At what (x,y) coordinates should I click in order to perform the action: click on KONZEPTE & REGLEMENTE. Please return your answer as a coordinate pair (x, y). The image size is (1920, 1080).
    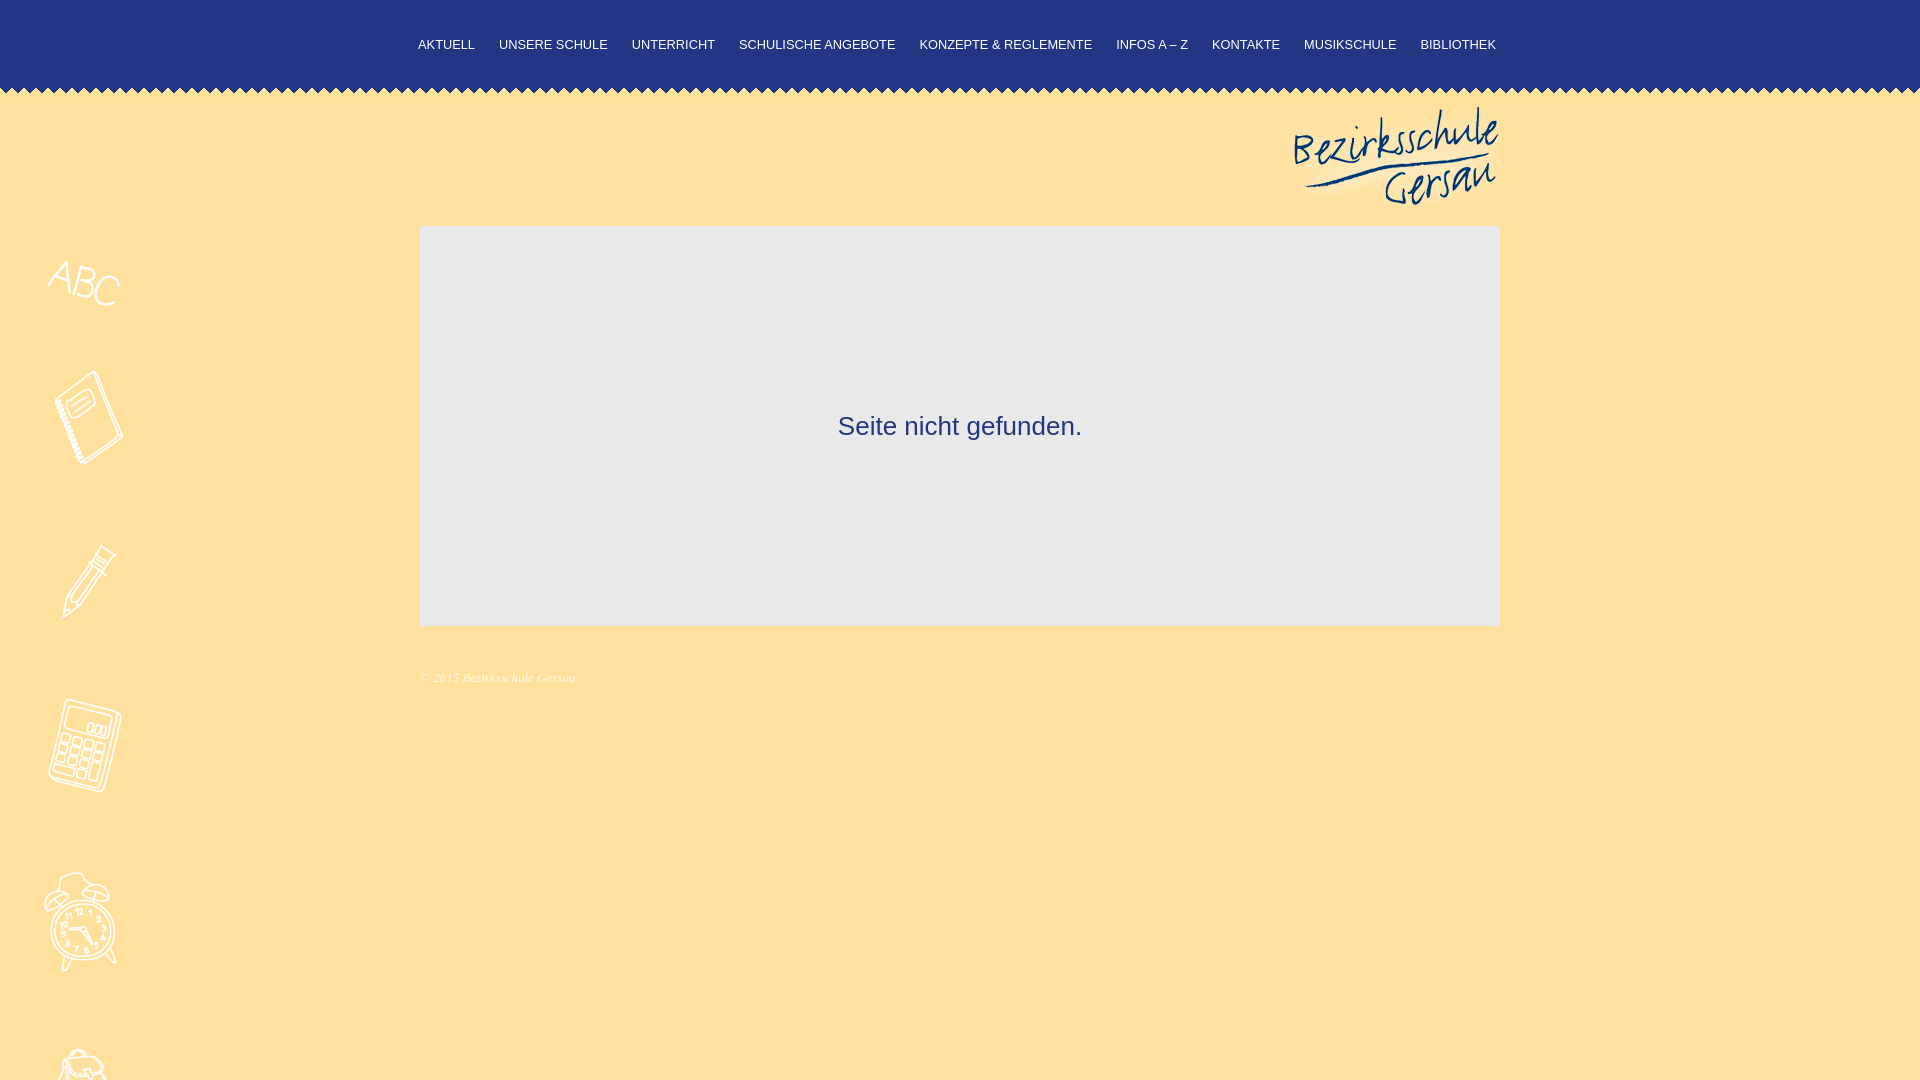
    Looking at the image, I should click on (1006, 45).